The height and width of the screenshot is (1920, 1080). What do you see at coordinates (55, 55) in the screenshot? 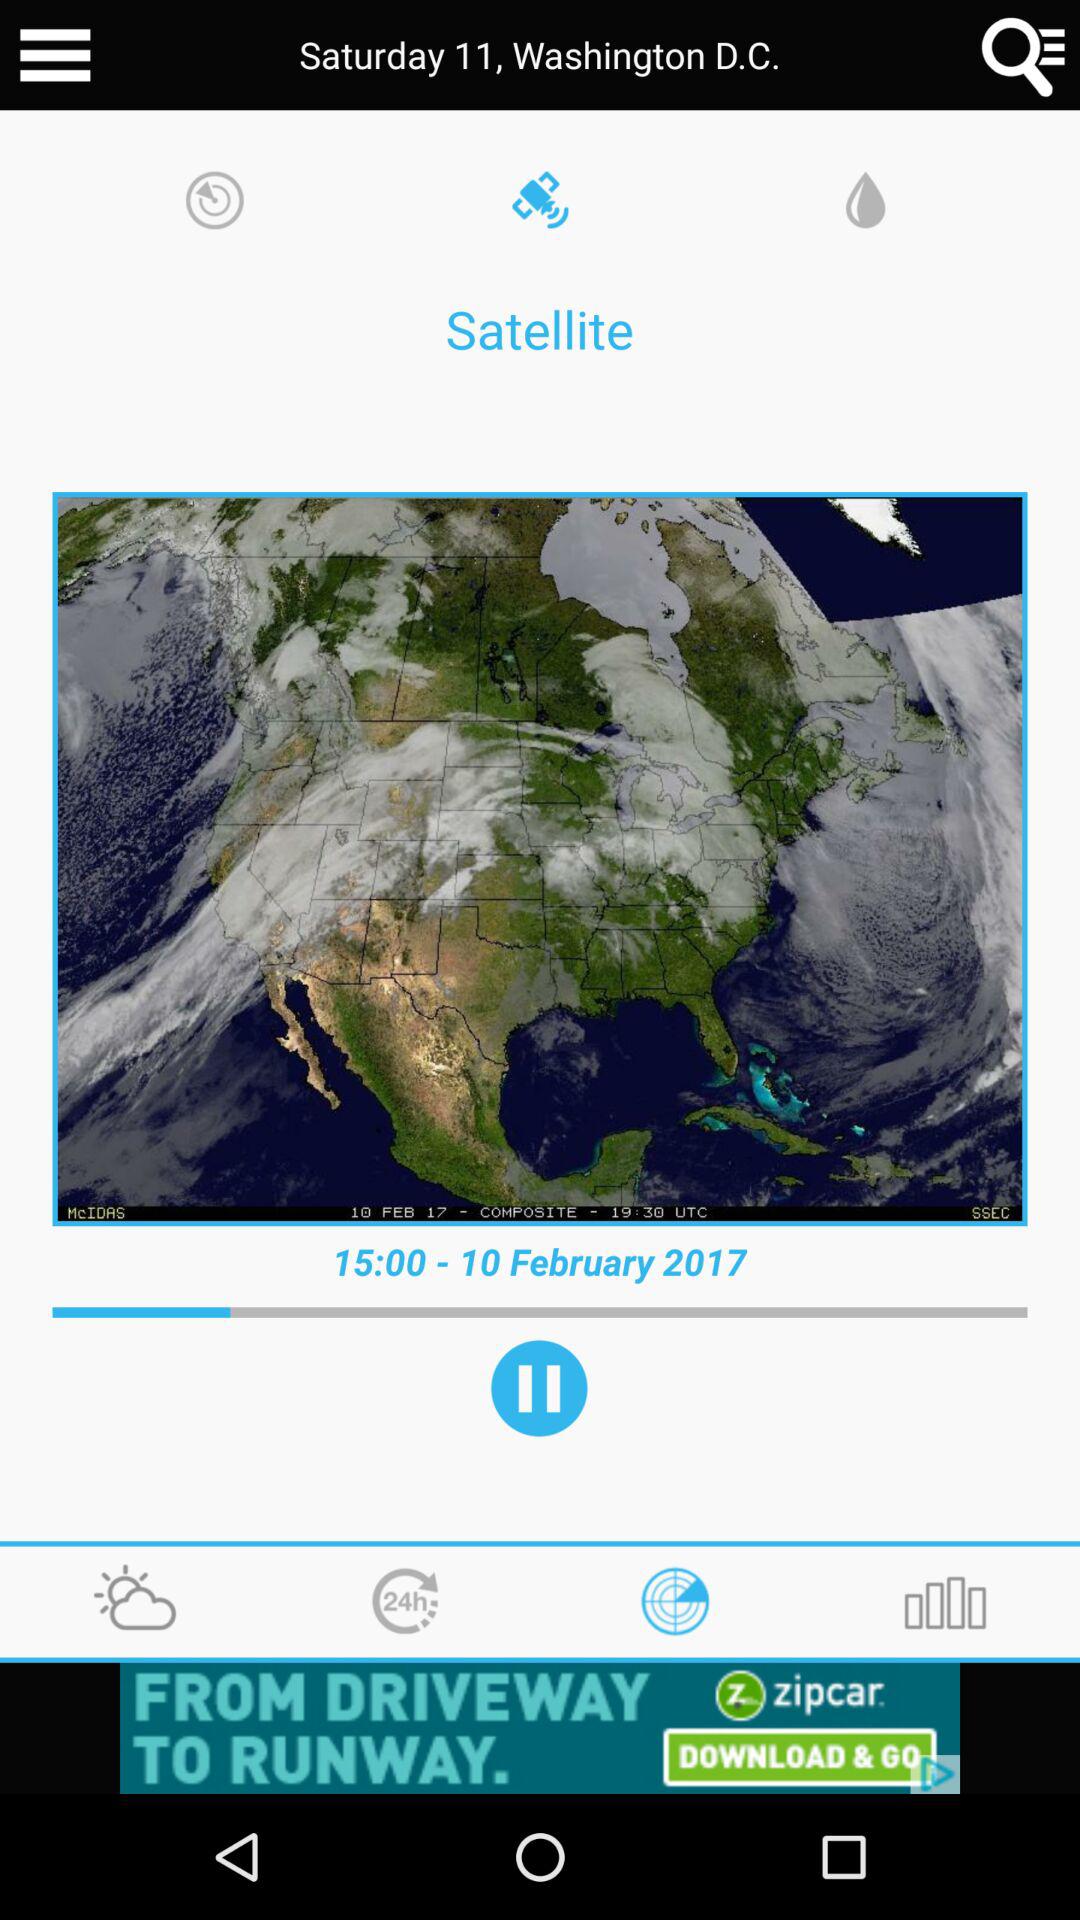
I see `go to all` at bounding box center [55, 55].